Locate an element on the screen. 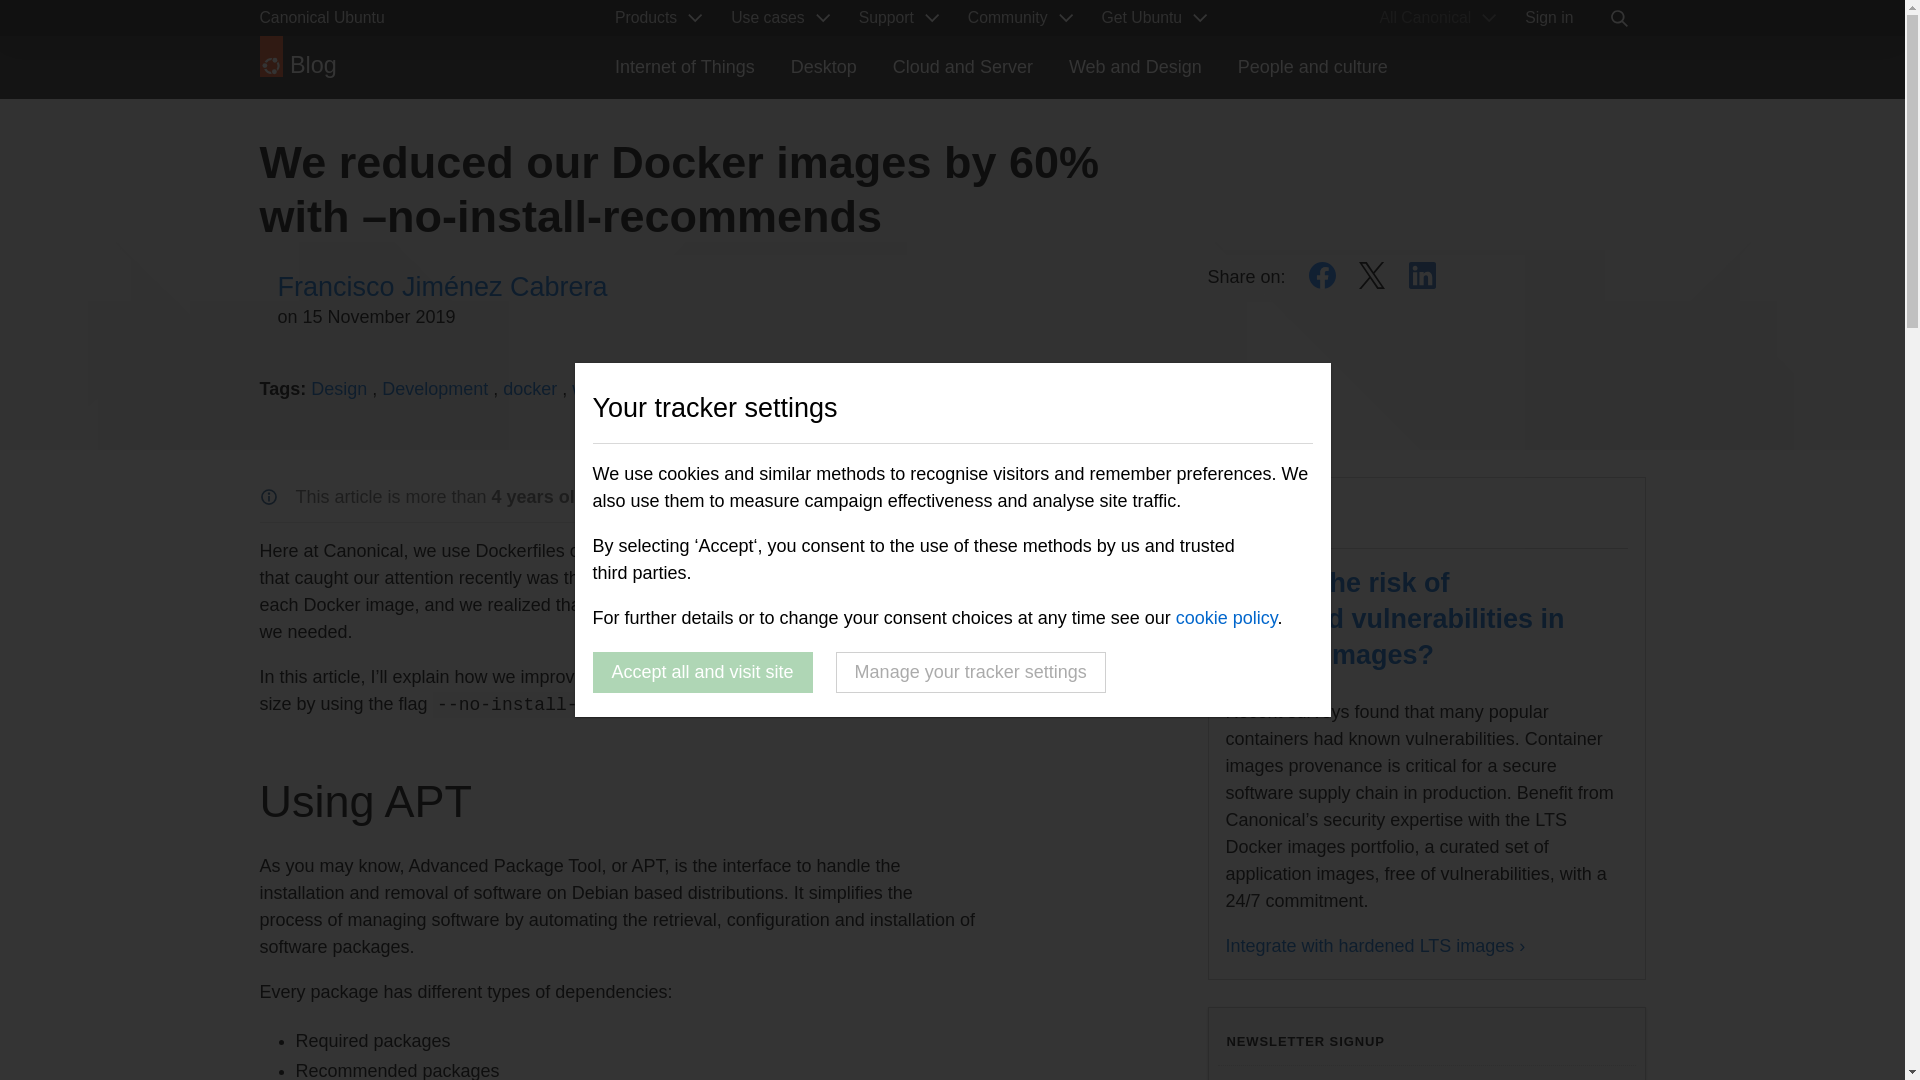 The width and height of the screenshot is (1920, 1080). Get Ubuntu is located at coordinates (1152, 18).